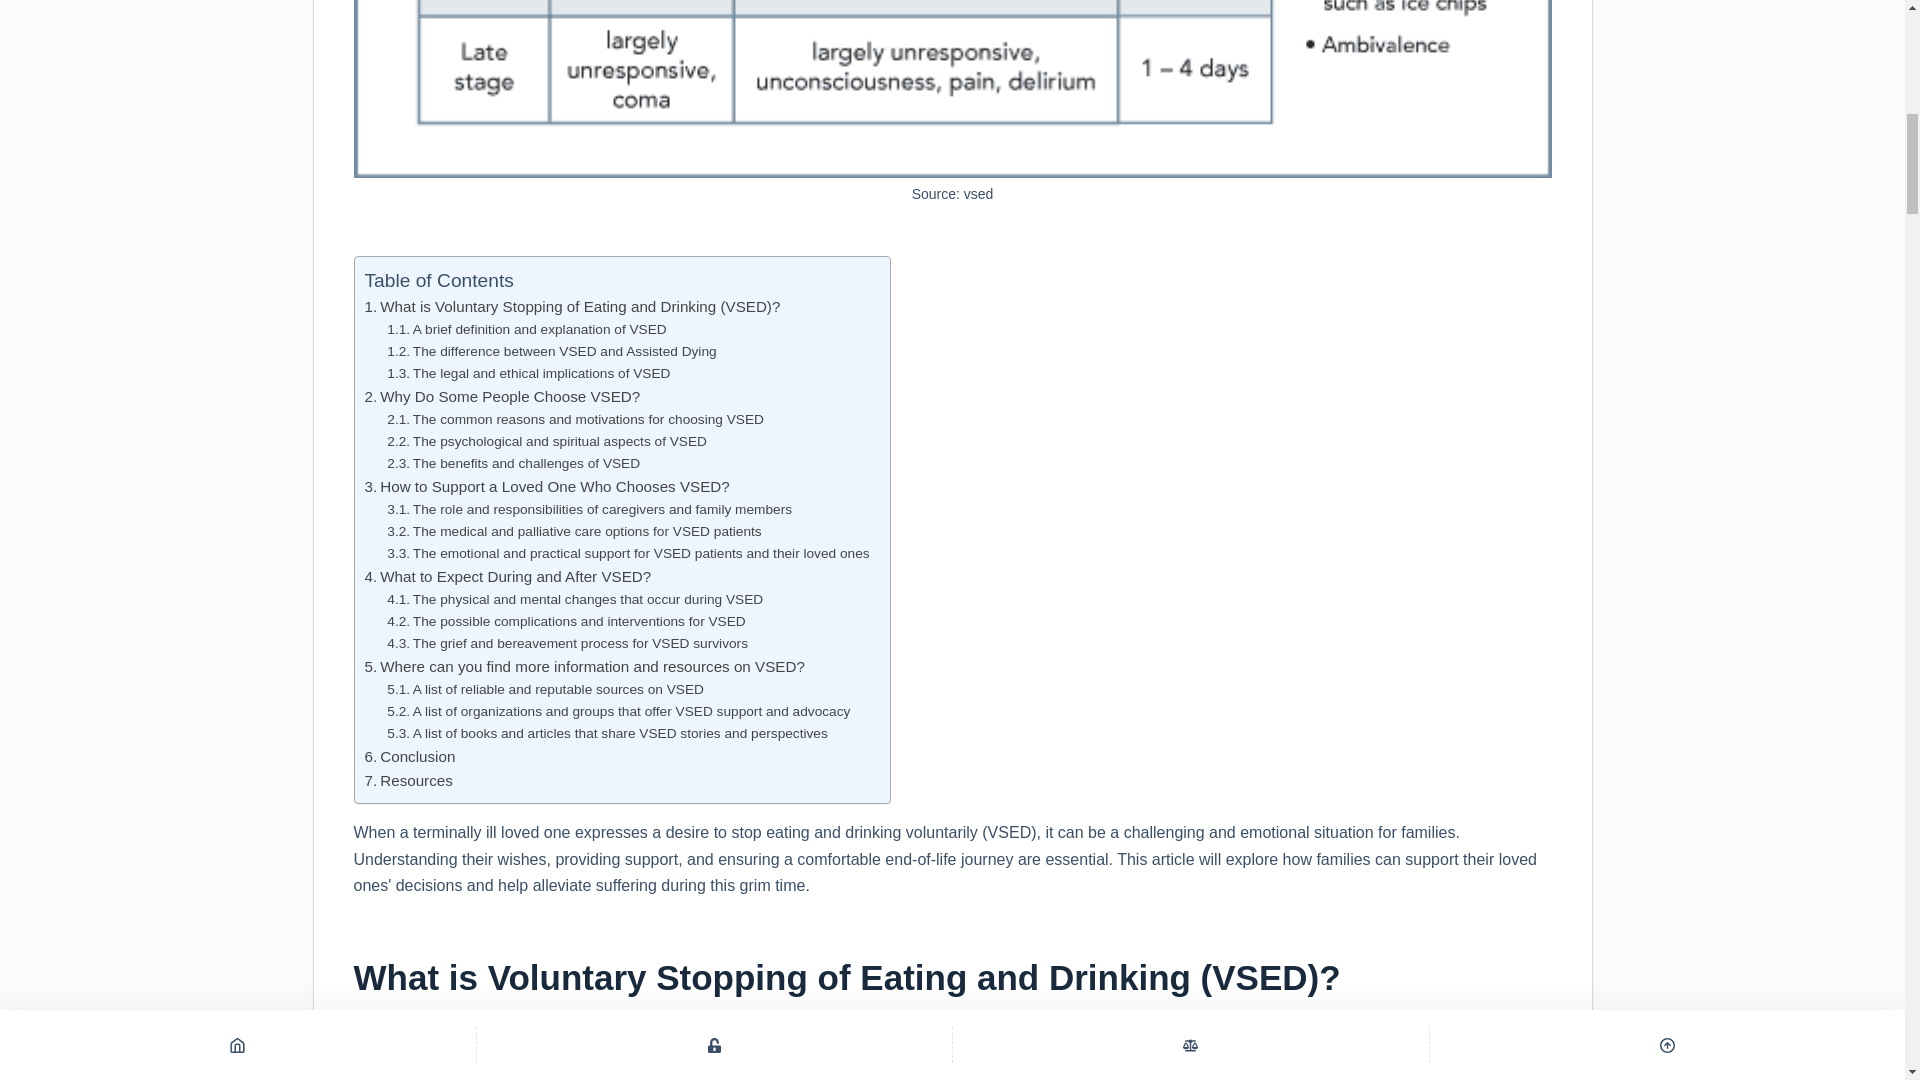 The width and height of the screenshot is (1920, 1080). Describe the element at coordinates (528, 373) in the screenshot. I see `The legal and ethical implications of VSED` at that location.